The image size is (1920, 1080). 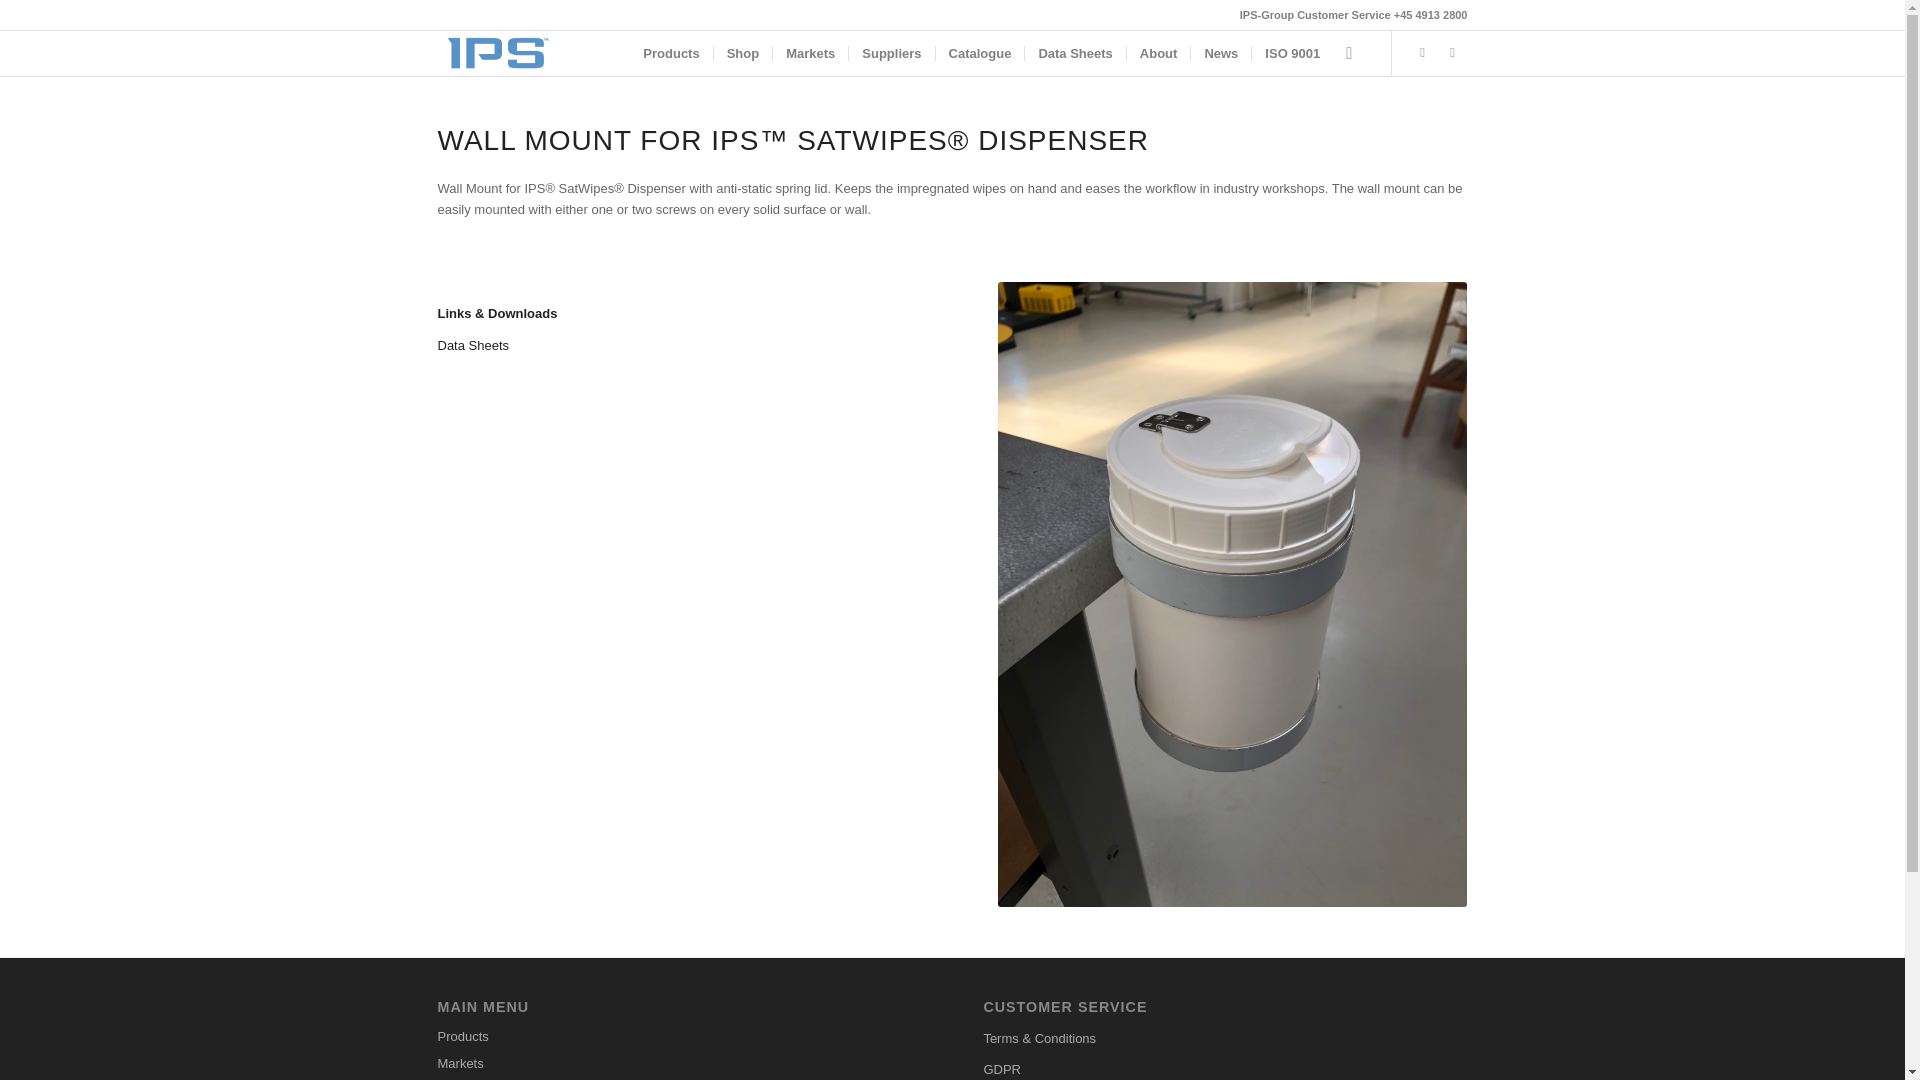 What do you see at coordinates (679, 1064) in the screenshot?
I see `Markets` at bounding box center [679, 1064].